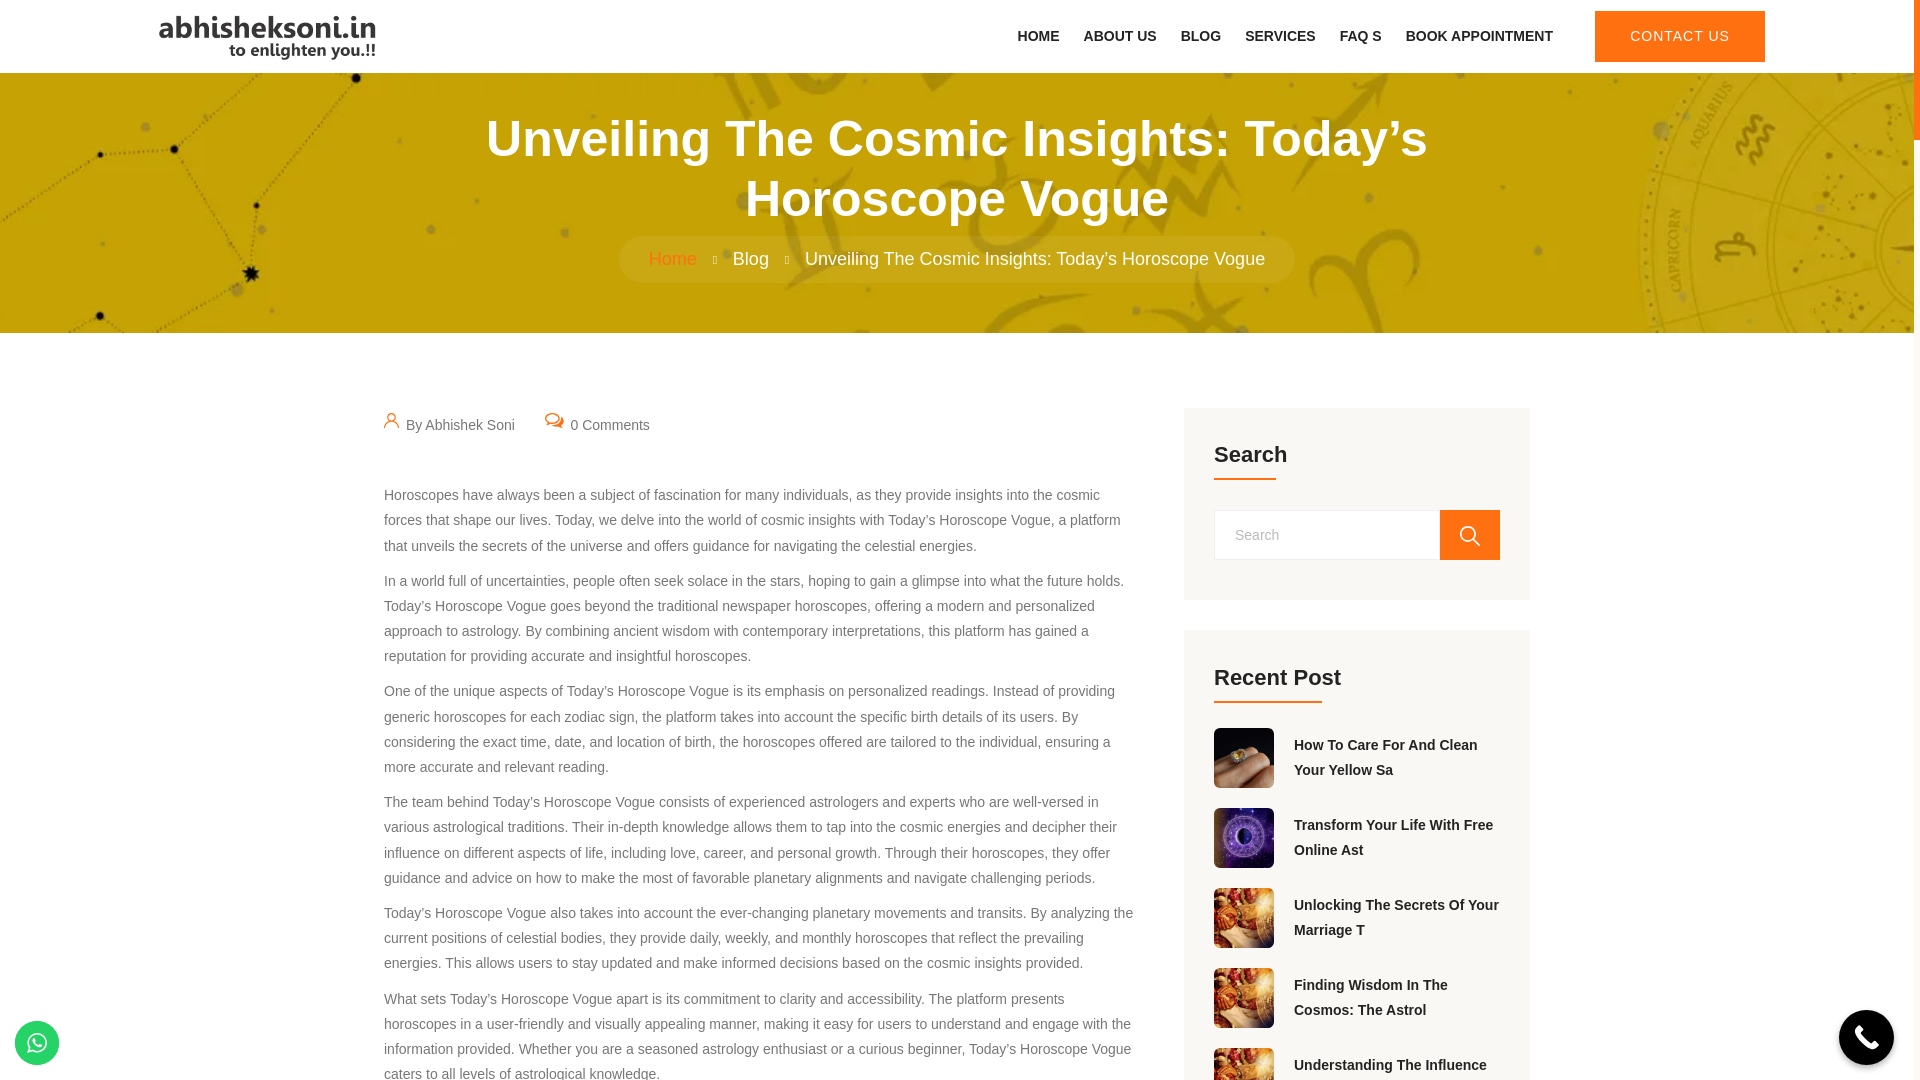 This screenshot has height=1080, width=1920. I want to click on By Abhishek Soni, so click(449, 423).